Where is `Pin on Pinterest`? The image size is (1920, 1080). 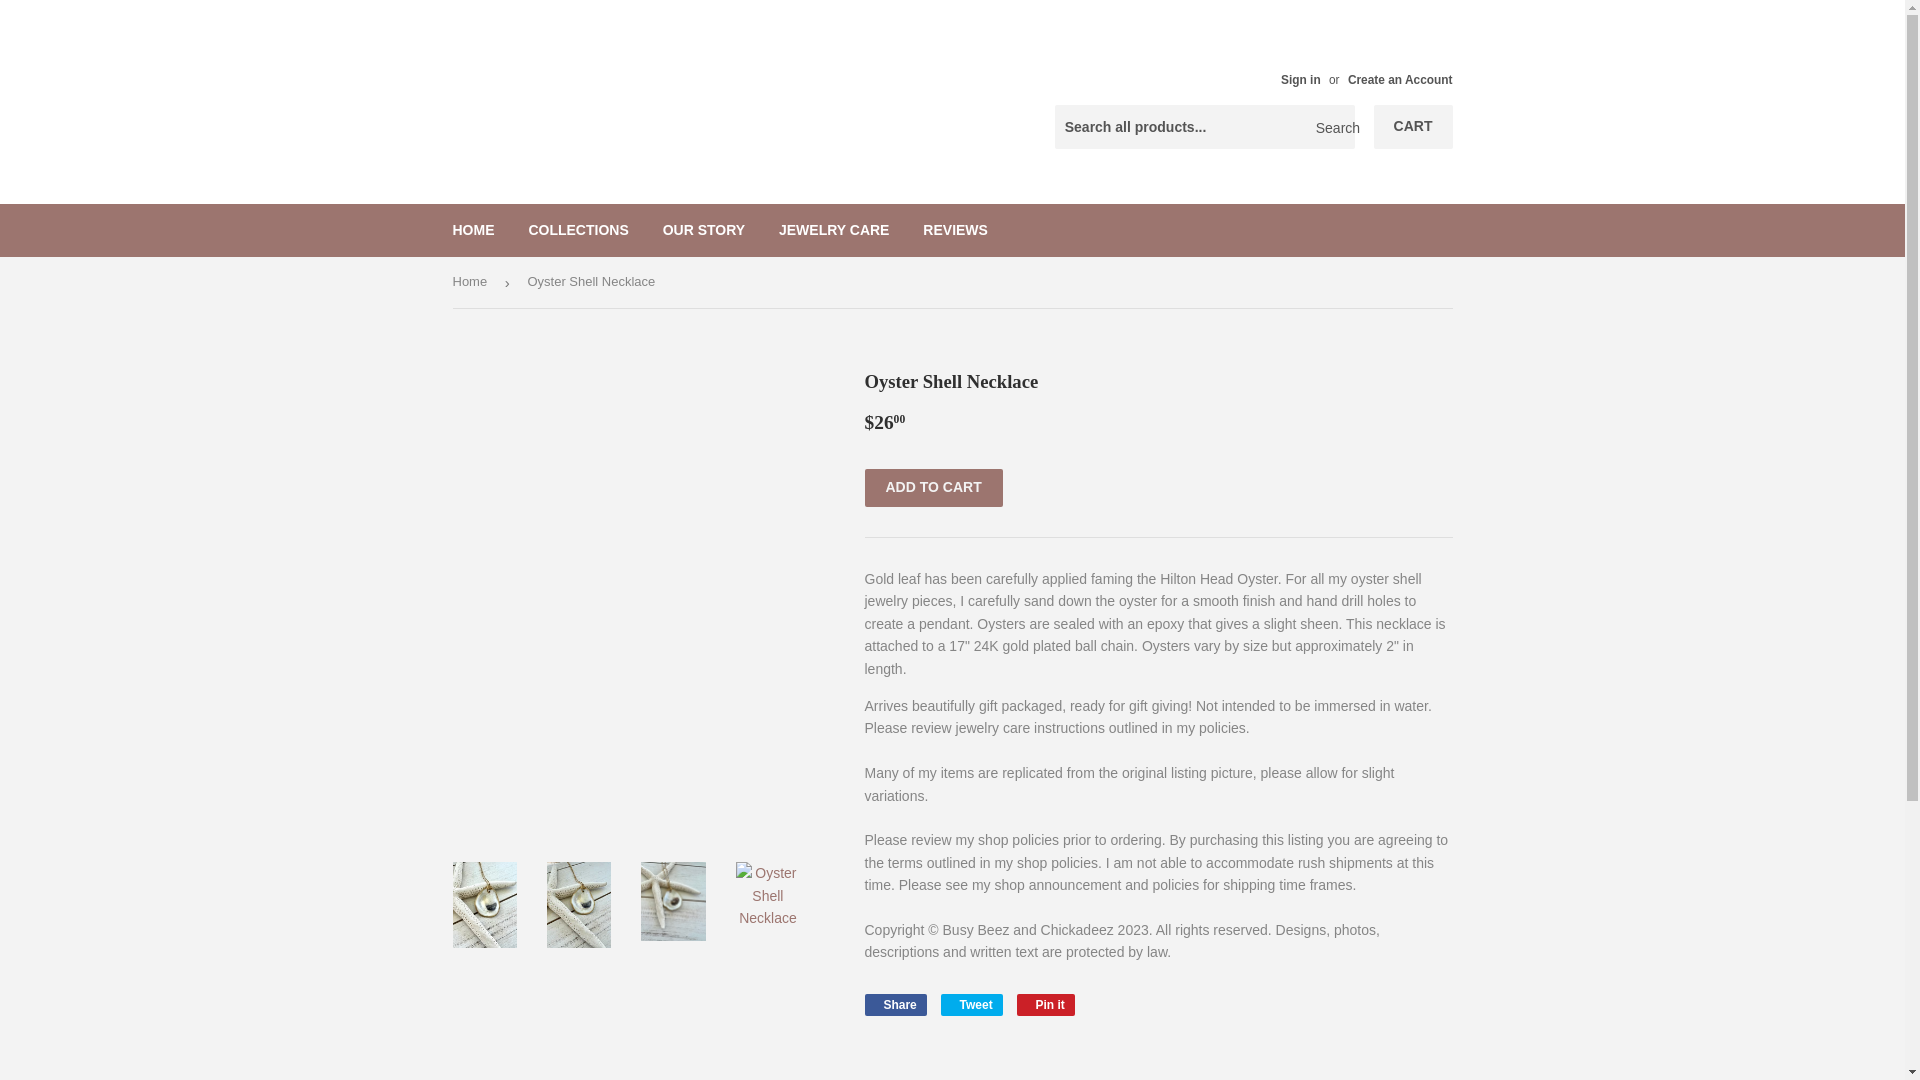
Pin on Pinterest is located at coordinates (894, 1004).